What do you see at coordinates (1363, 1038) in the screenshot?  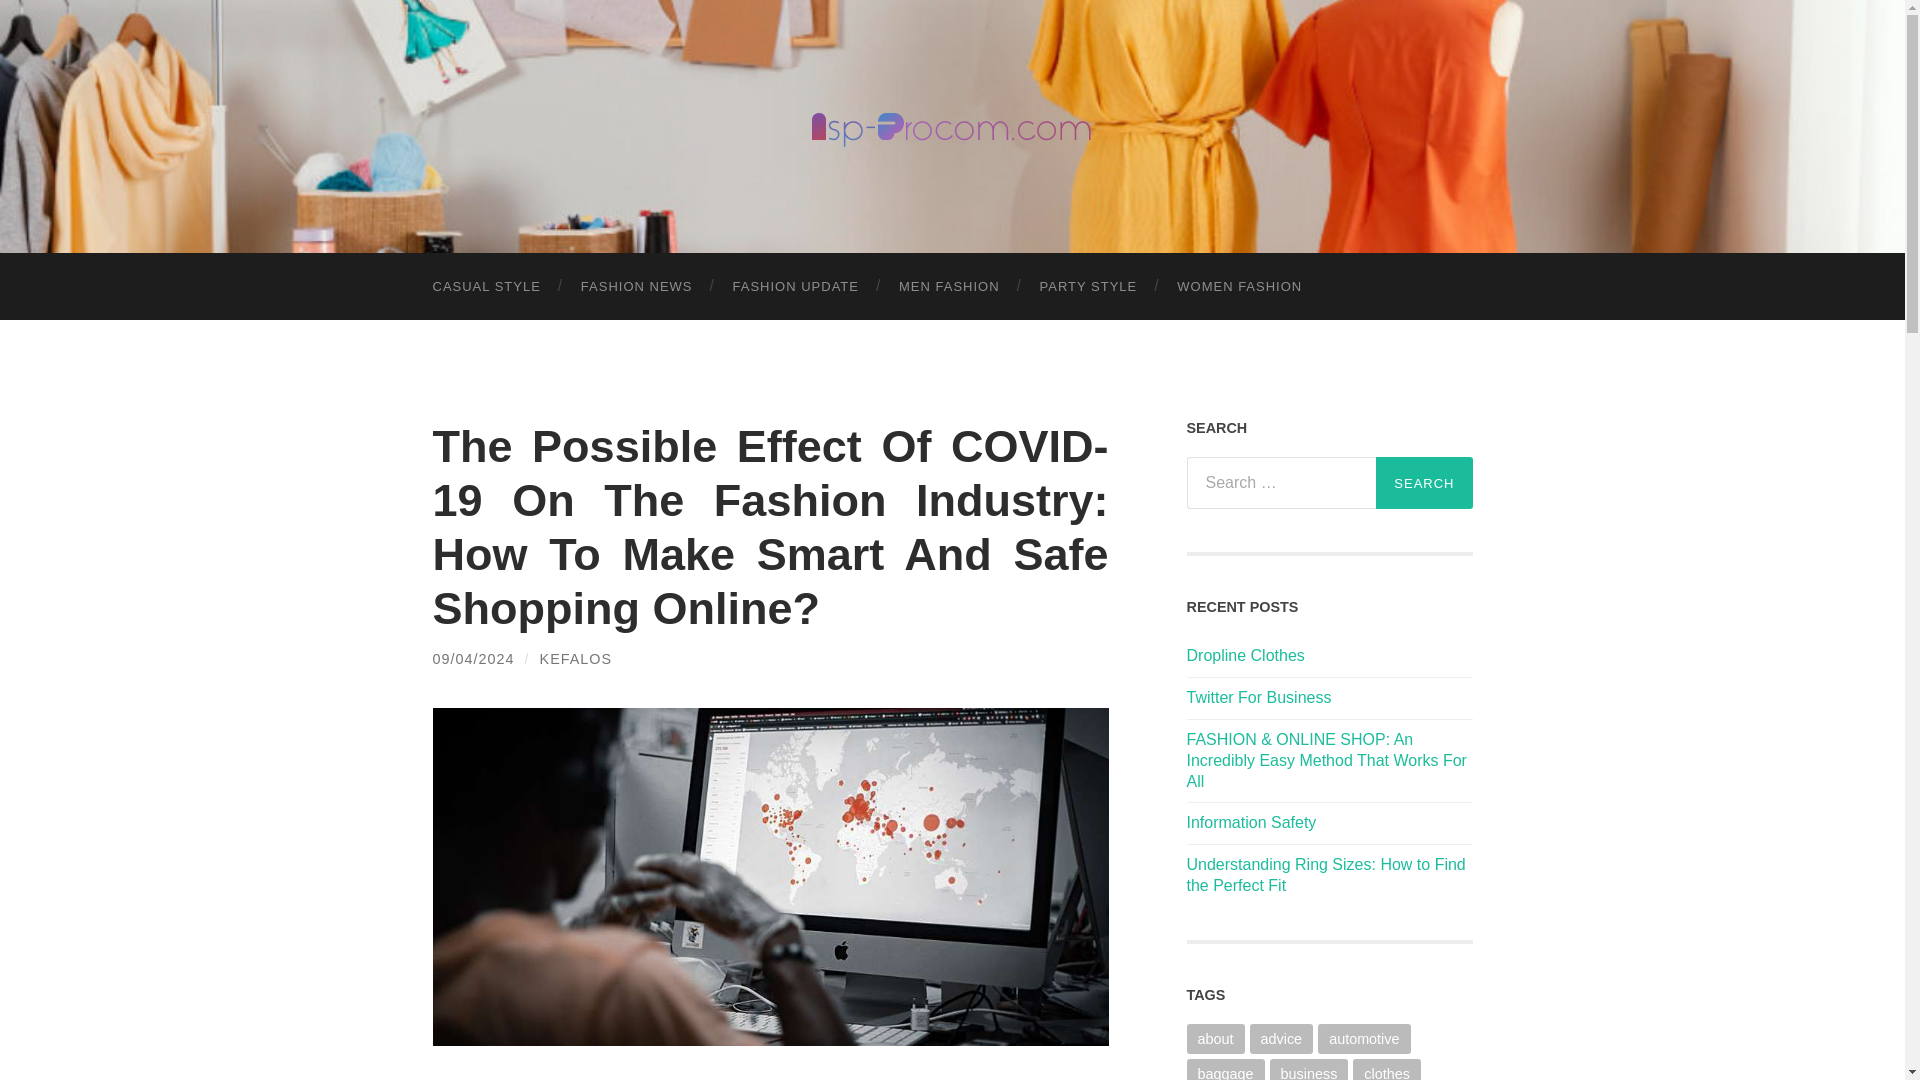 I see `automotive` at bounding box center [1363, 1038].